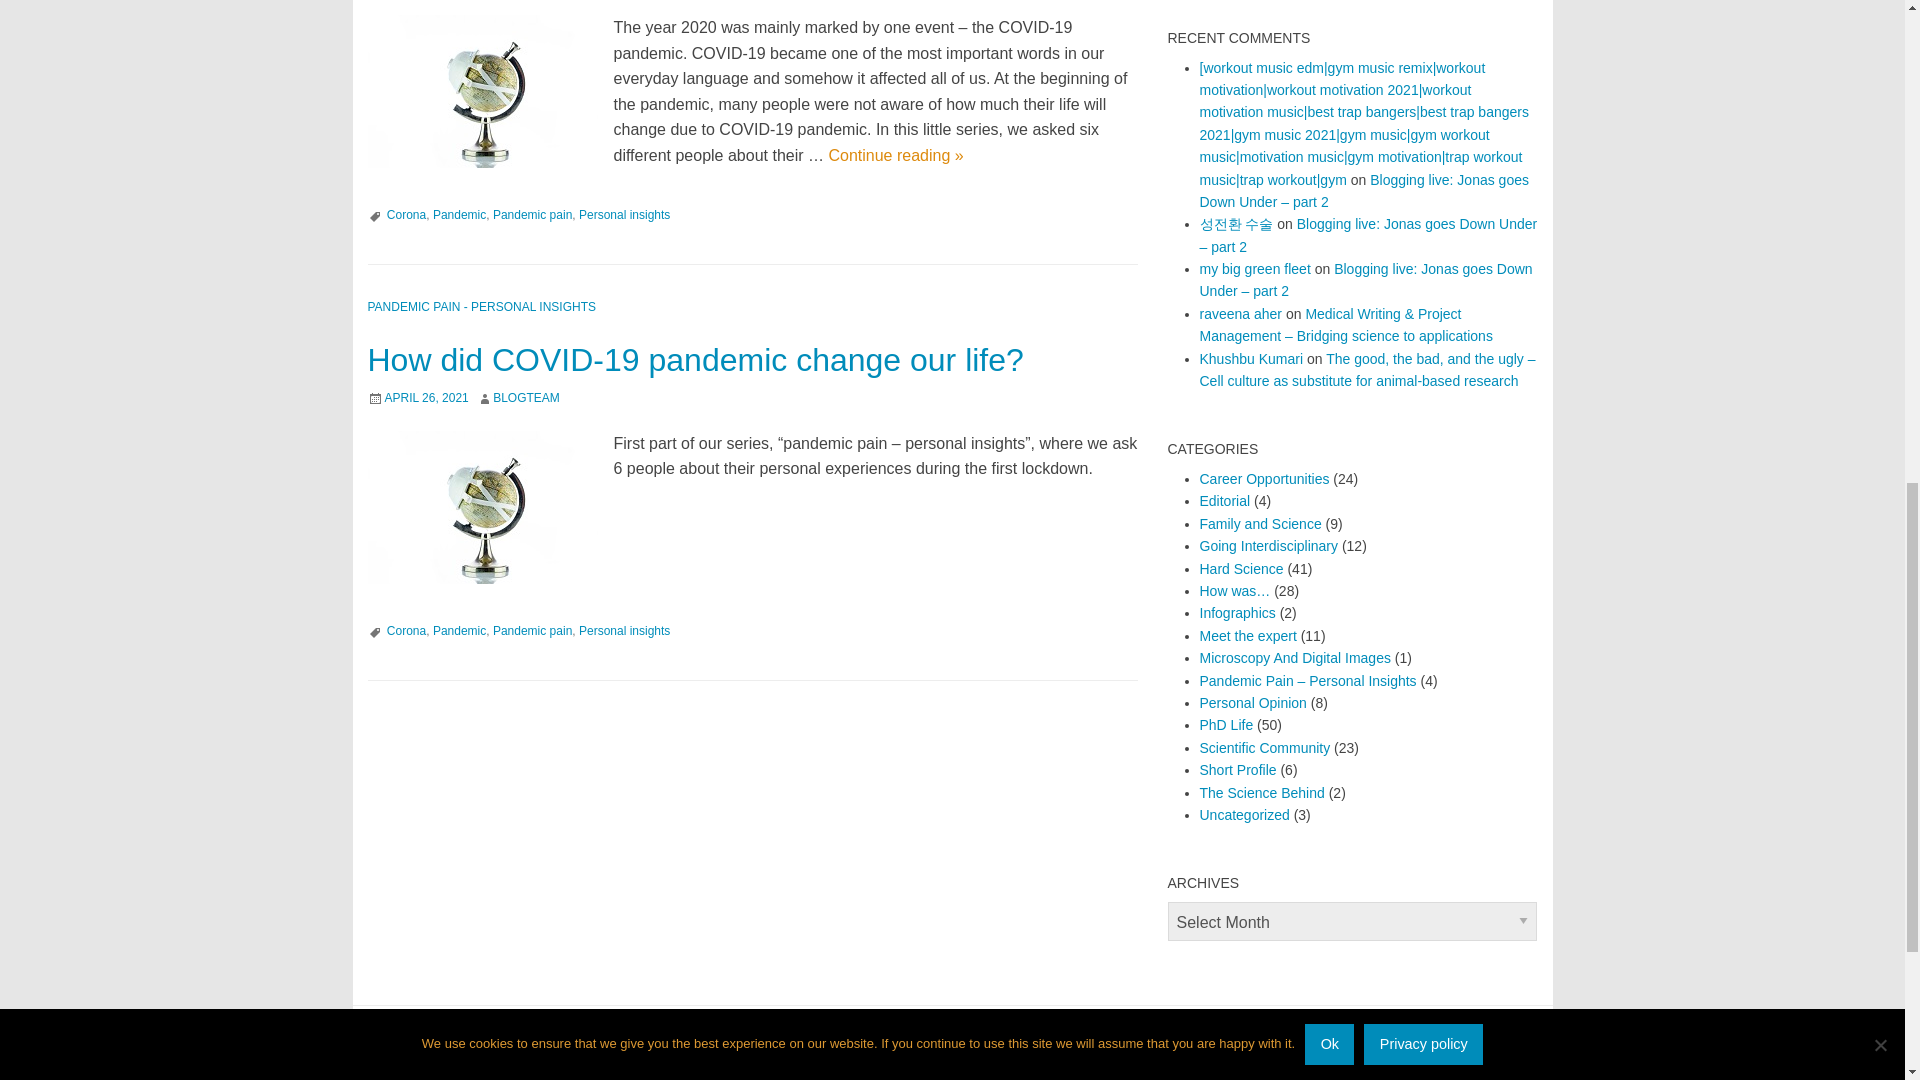  What do you see at coordinates (406, 631) in the screenshot?
I see `Corona` at bounding box center [406, 631].